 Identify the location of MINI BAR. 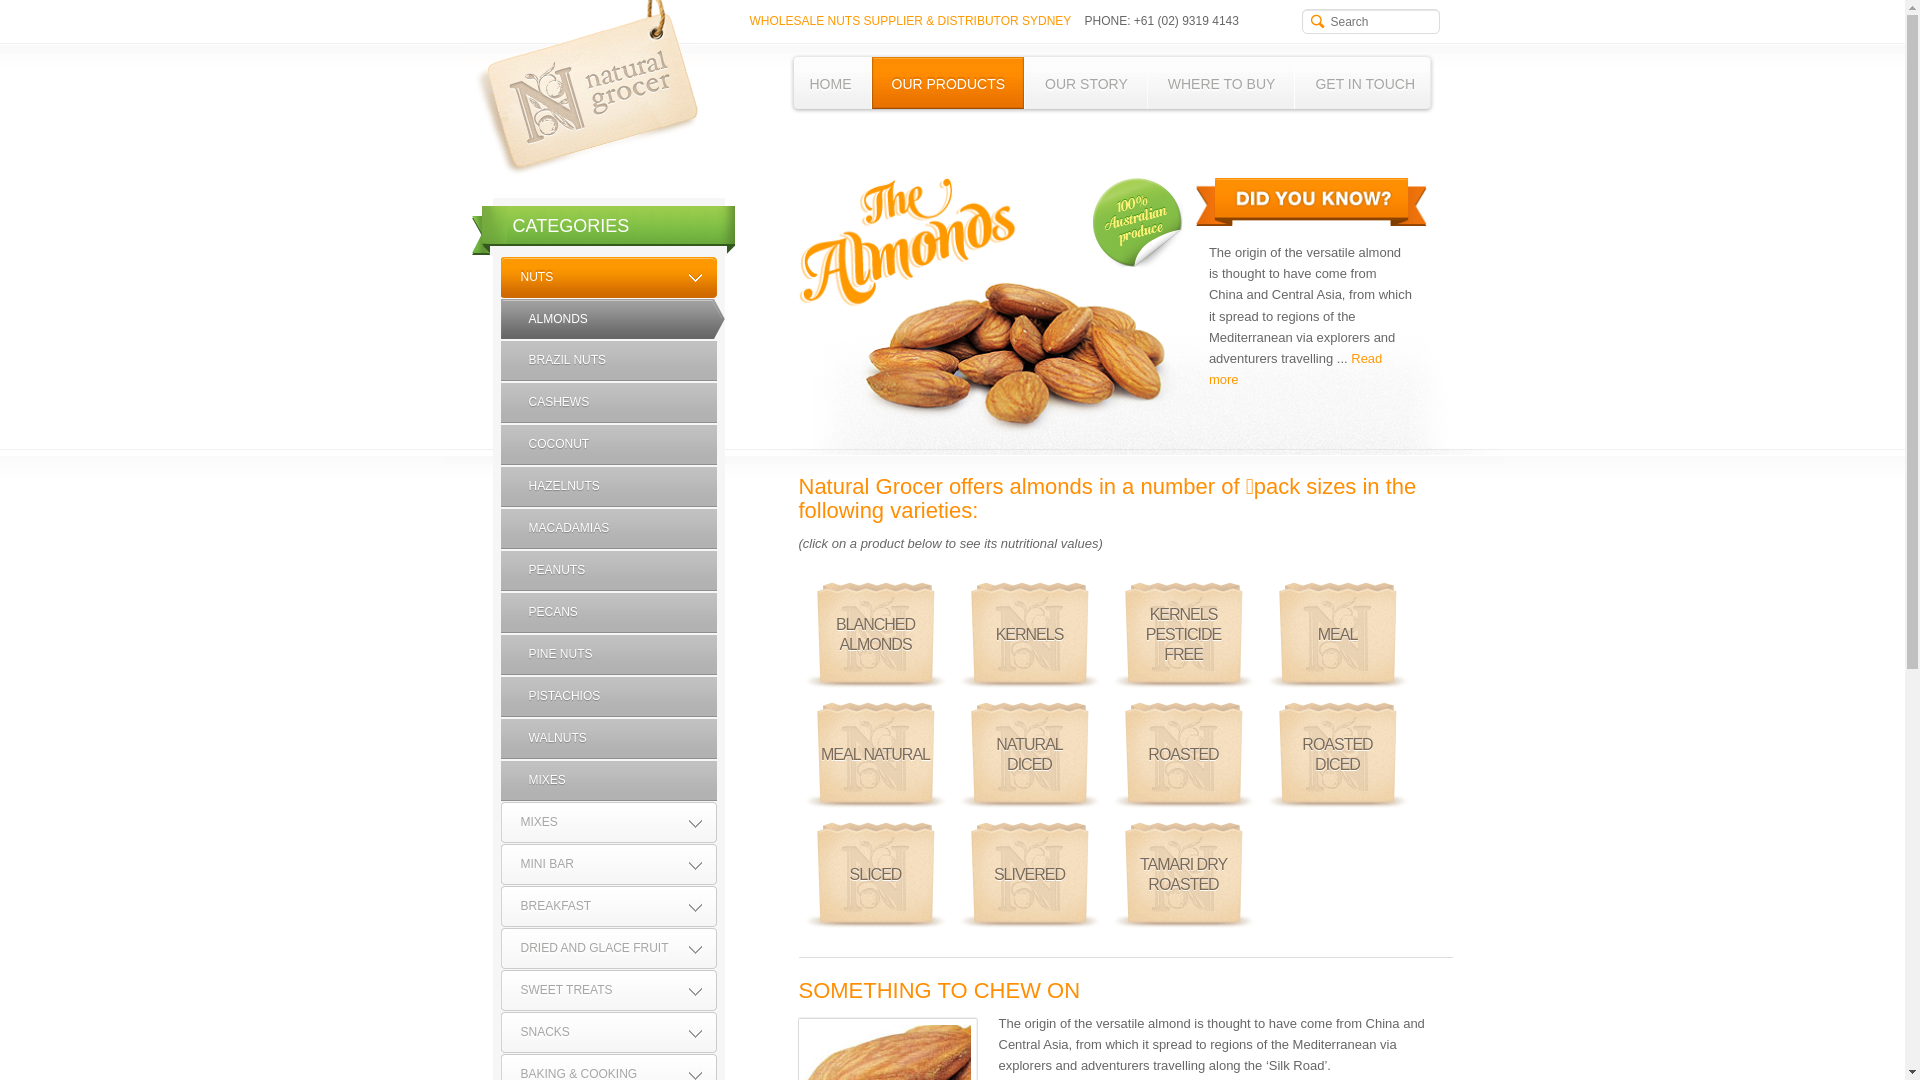
(608, 864).